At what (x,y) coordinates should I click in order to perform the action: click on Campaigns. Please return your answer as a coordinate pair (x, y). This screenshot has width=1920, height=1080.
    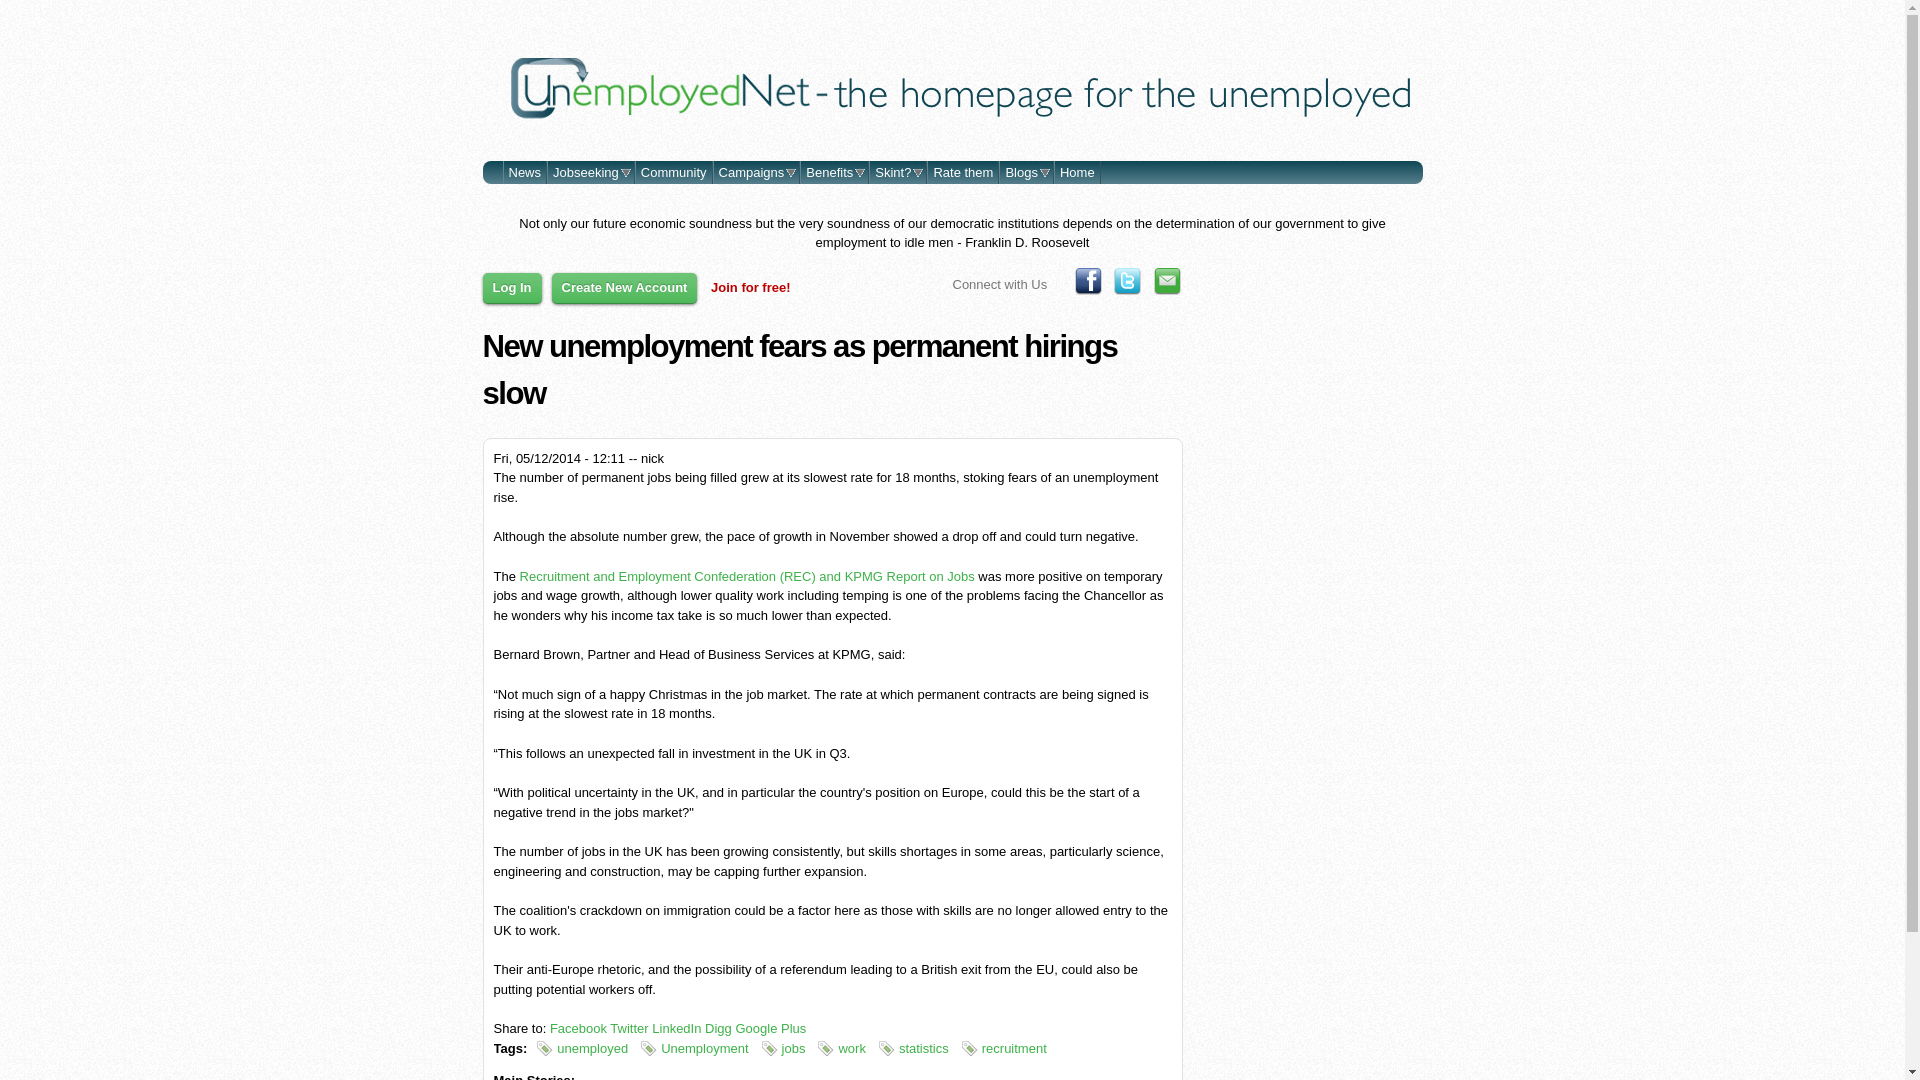
    Looking at the image, I should click on (757, 172).